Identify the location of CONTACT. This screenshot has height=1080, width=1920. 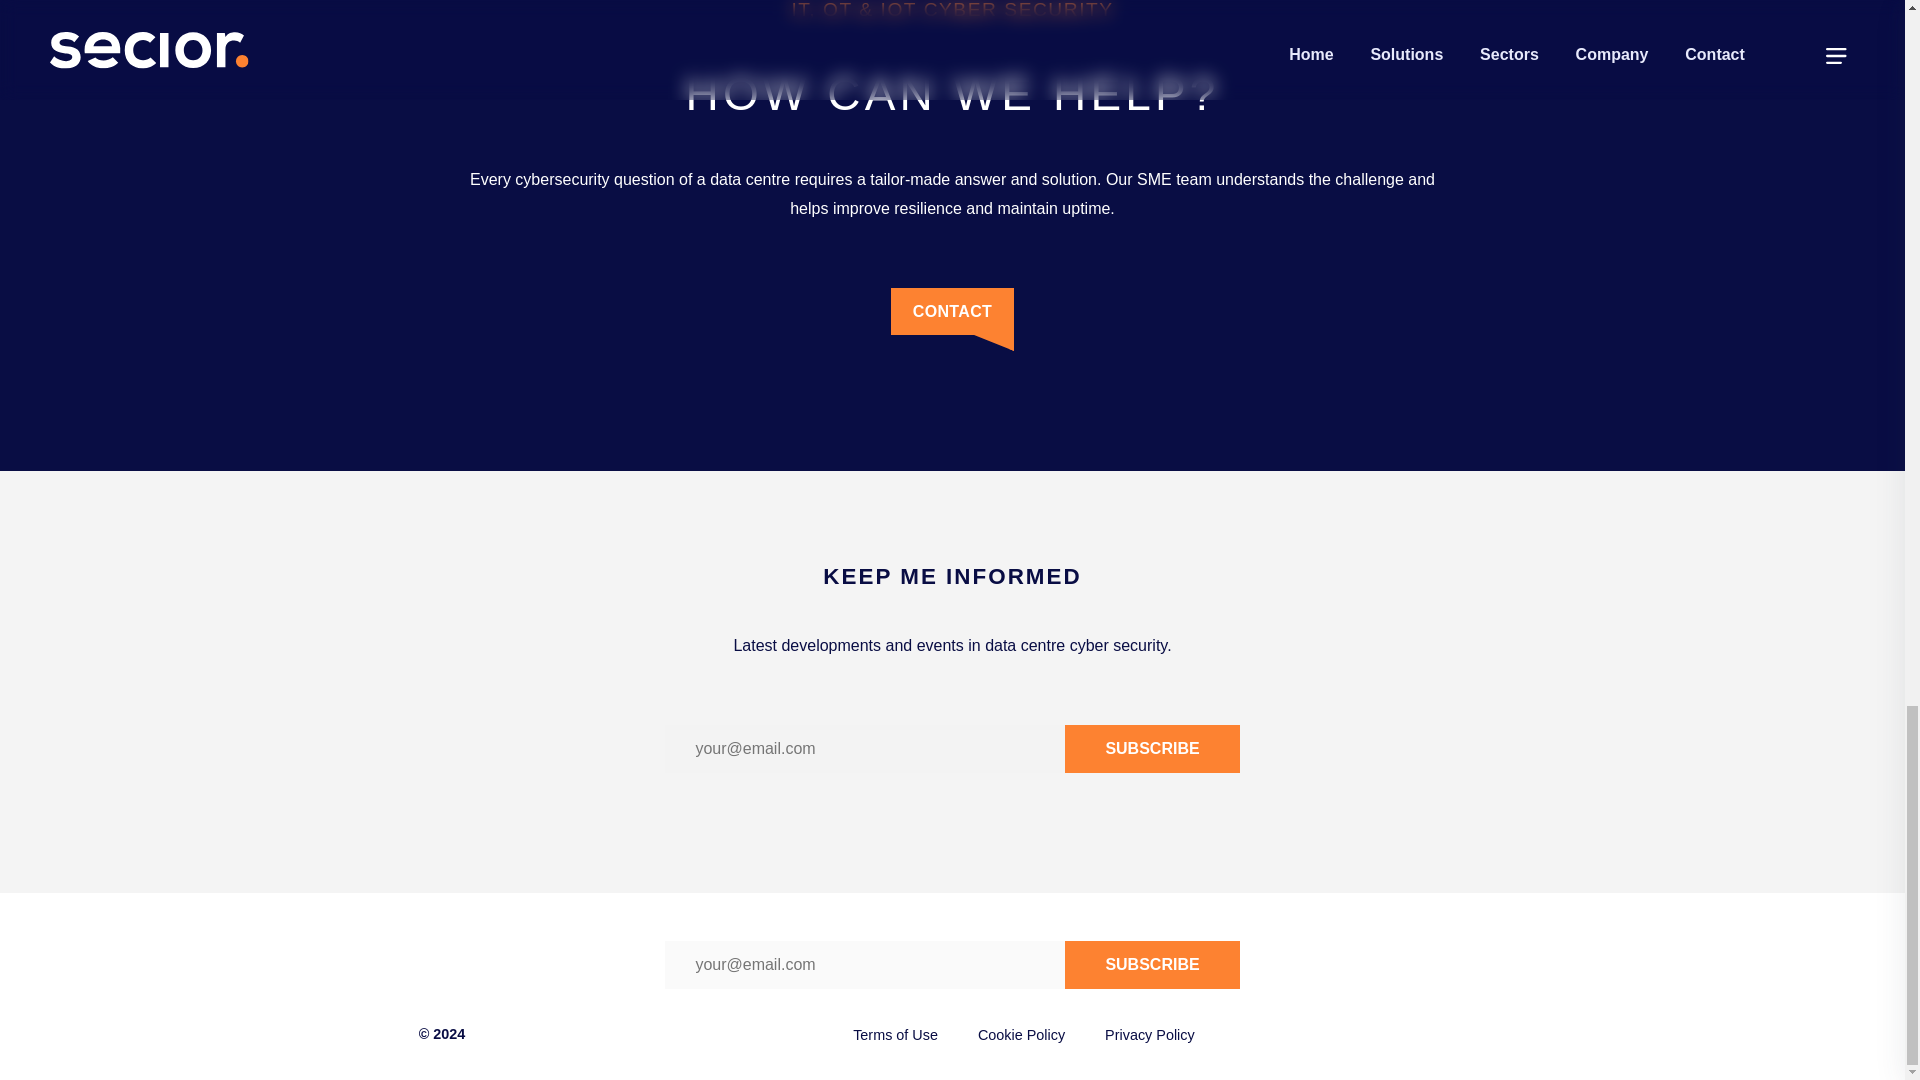
(952, 320).